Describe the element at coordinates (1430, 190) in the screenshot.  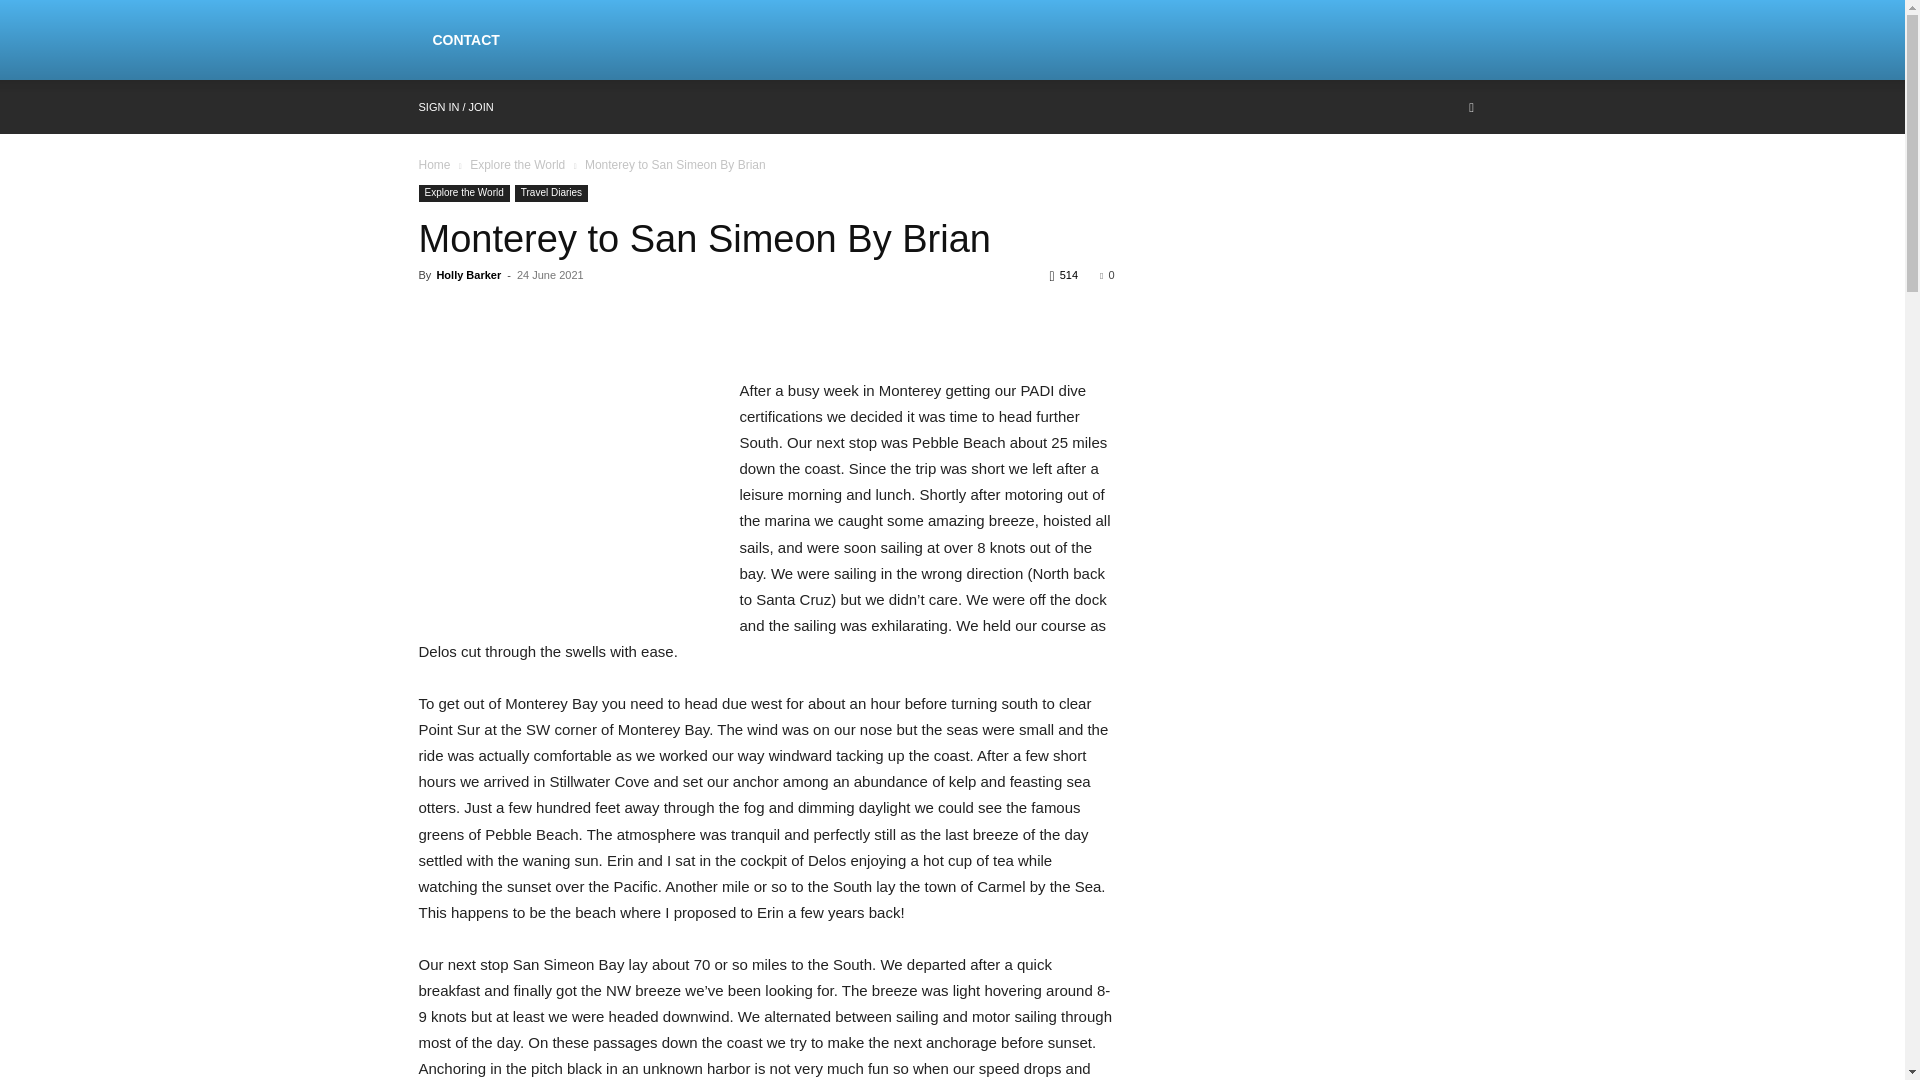
I see `Search` at that location.